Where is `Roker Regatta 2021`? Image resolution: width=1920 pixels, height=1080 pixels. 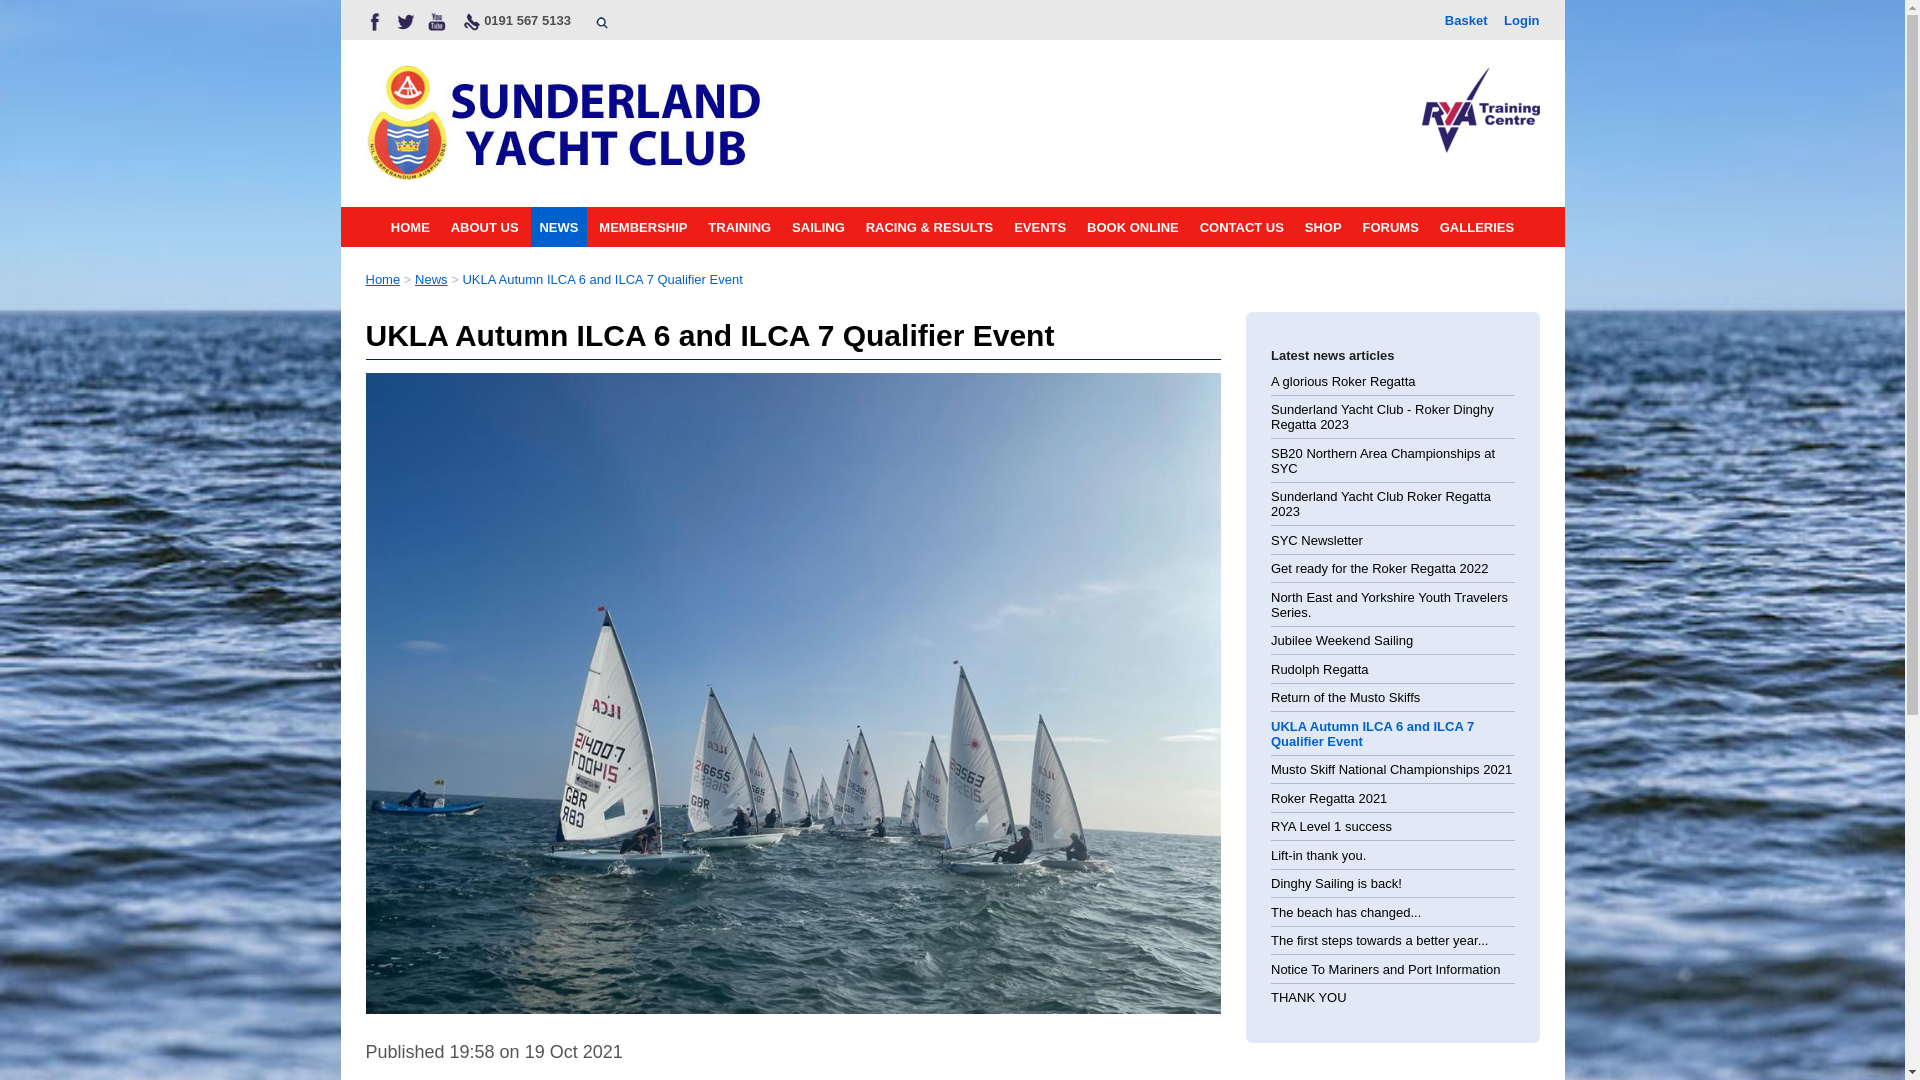 Roker Regatta 2021 is located at coordinates (1328, 798).